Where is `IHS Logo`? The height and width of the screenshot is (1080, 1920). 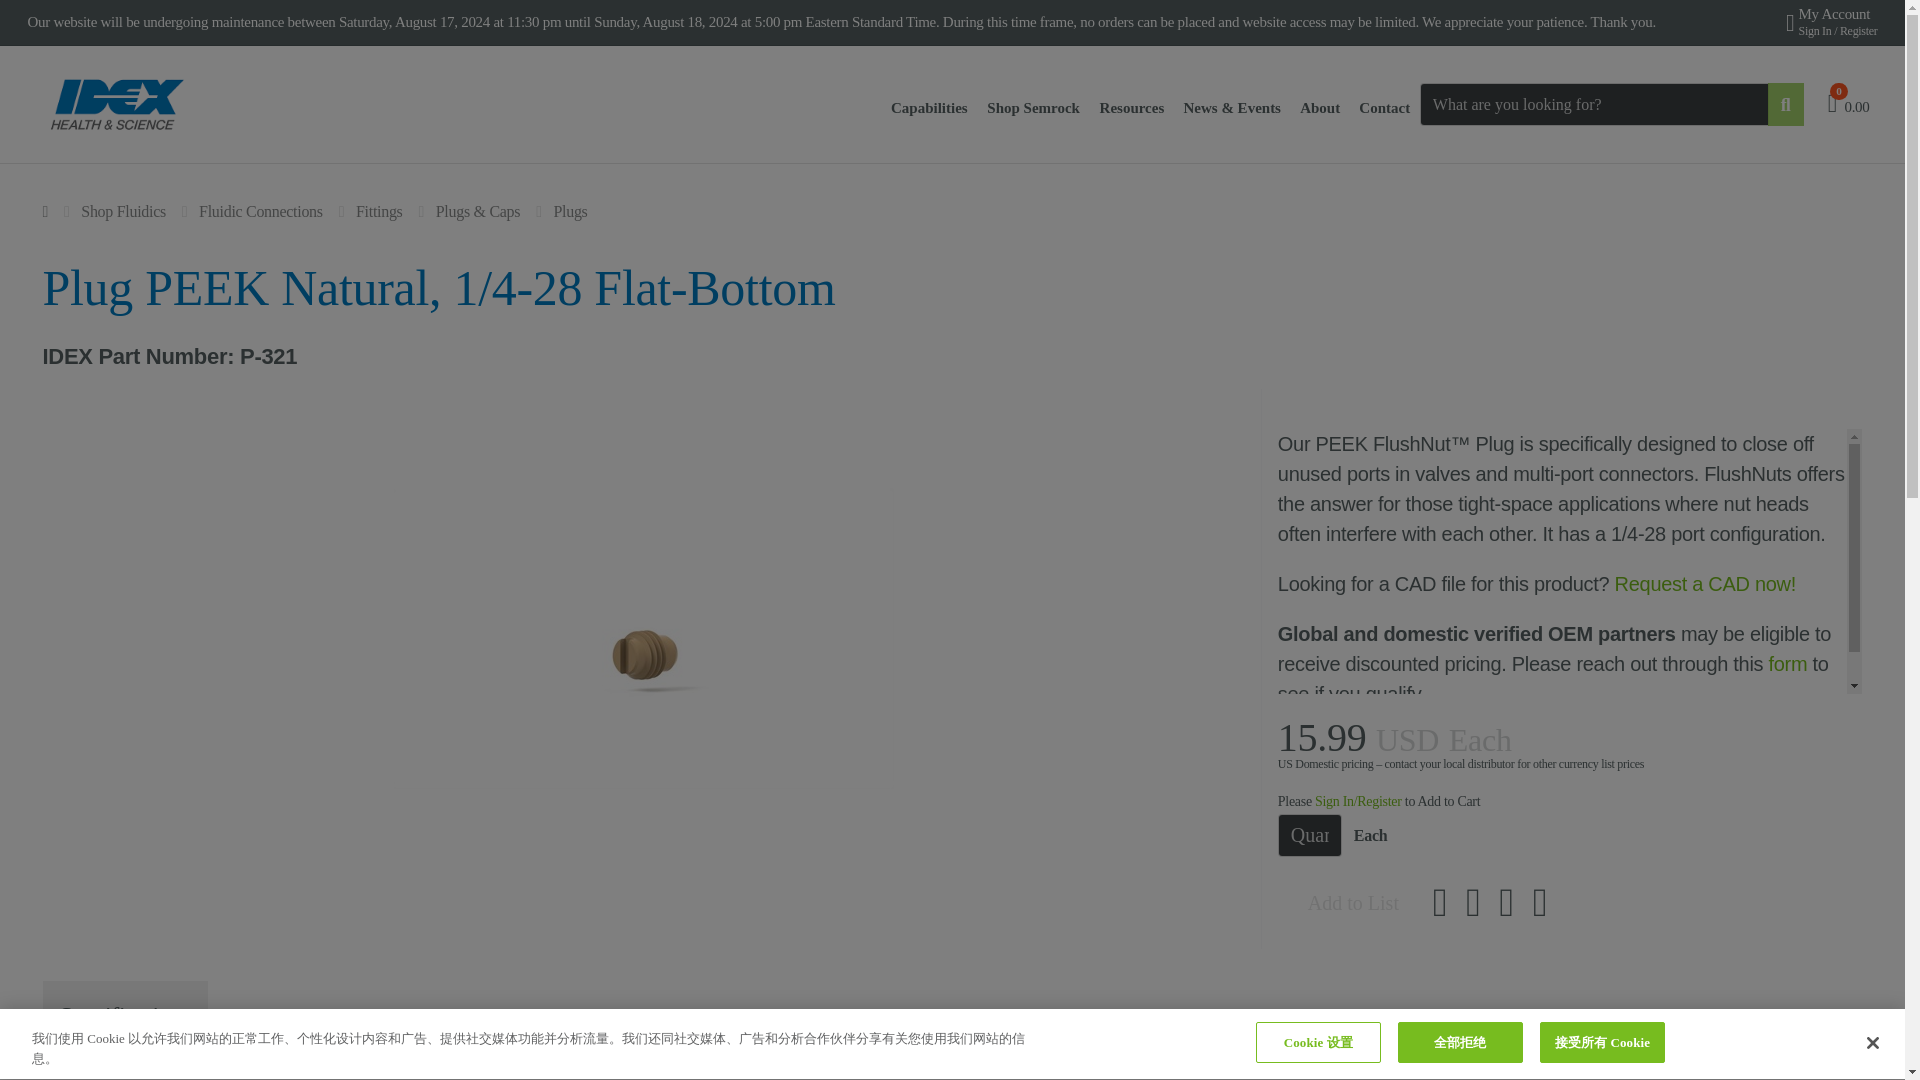
IHS Logo is located at coordinates (118, 104).